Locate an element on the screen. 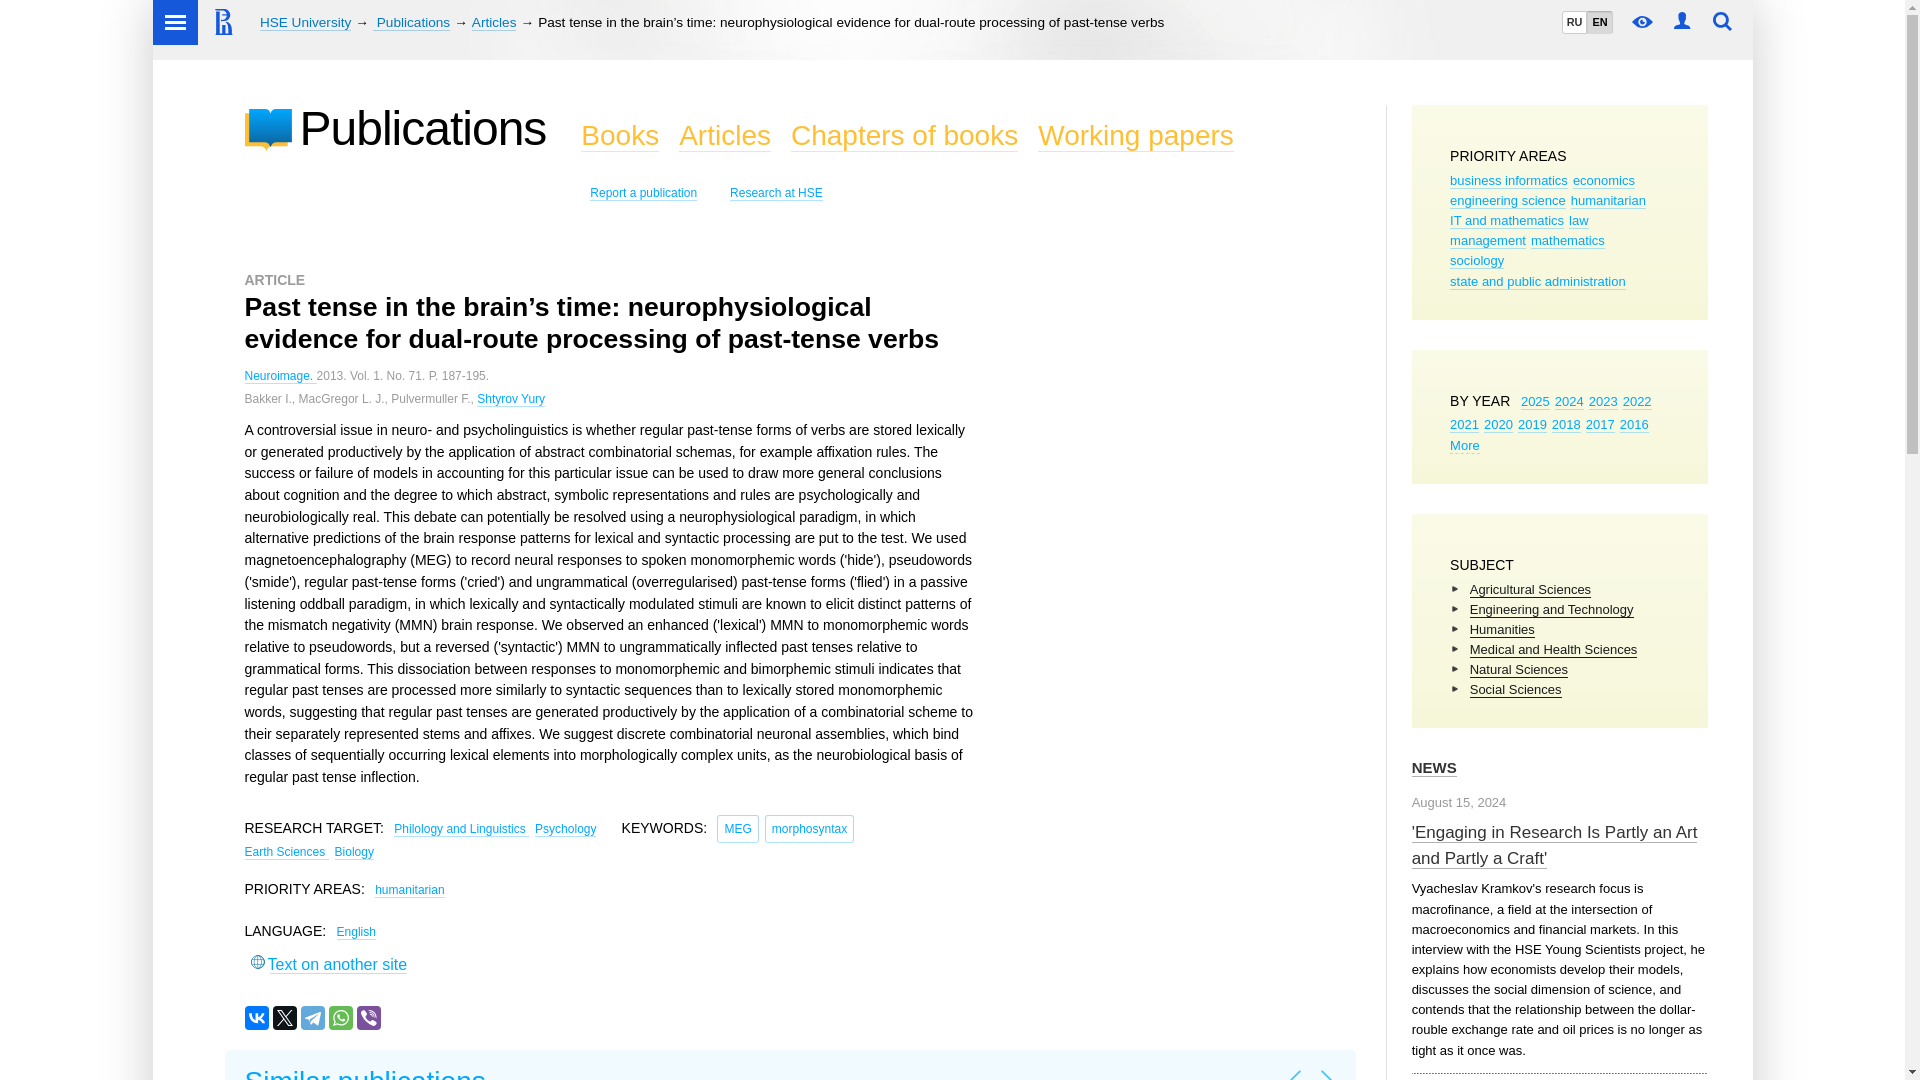 This screenshot has height=1080, width=1920. business informatics is located at coordinates (1508, 180).